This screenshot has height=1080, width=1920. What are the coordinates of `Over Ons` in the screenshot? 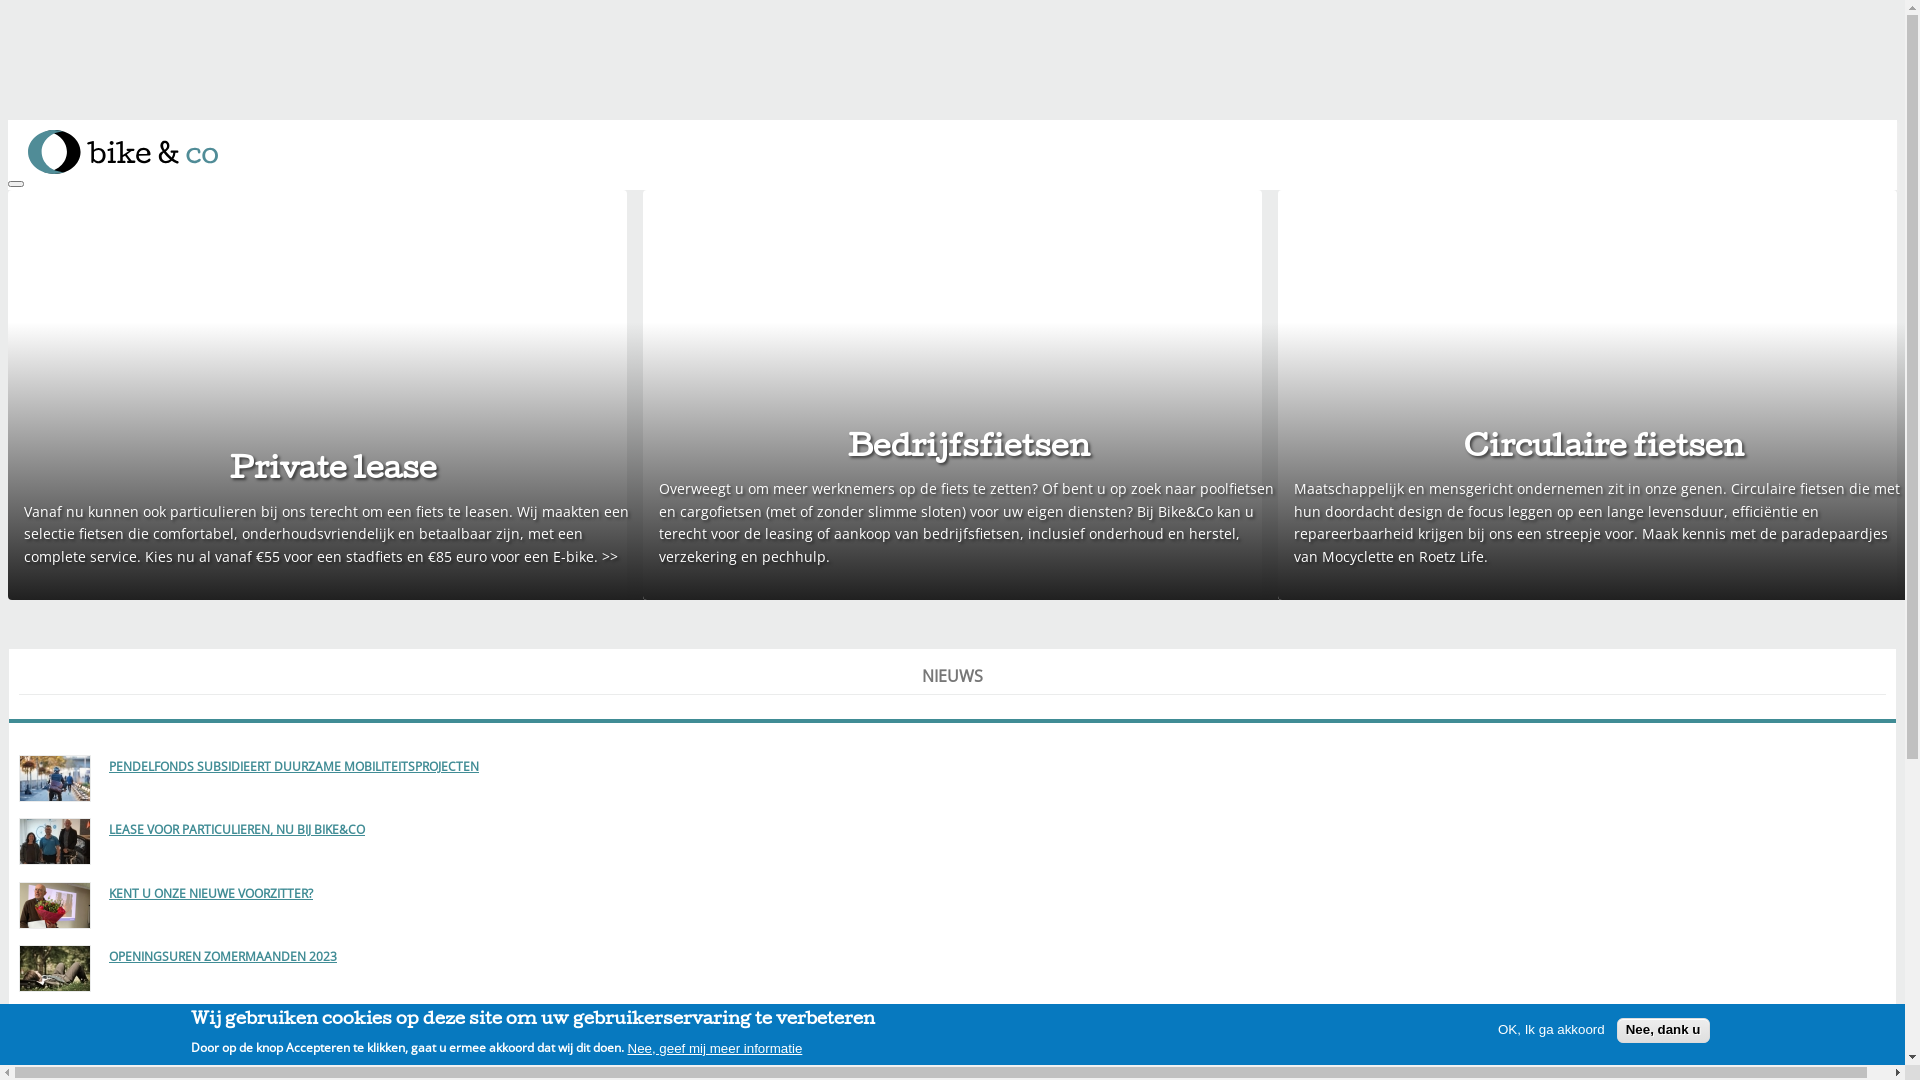 It's located at (80, 408).